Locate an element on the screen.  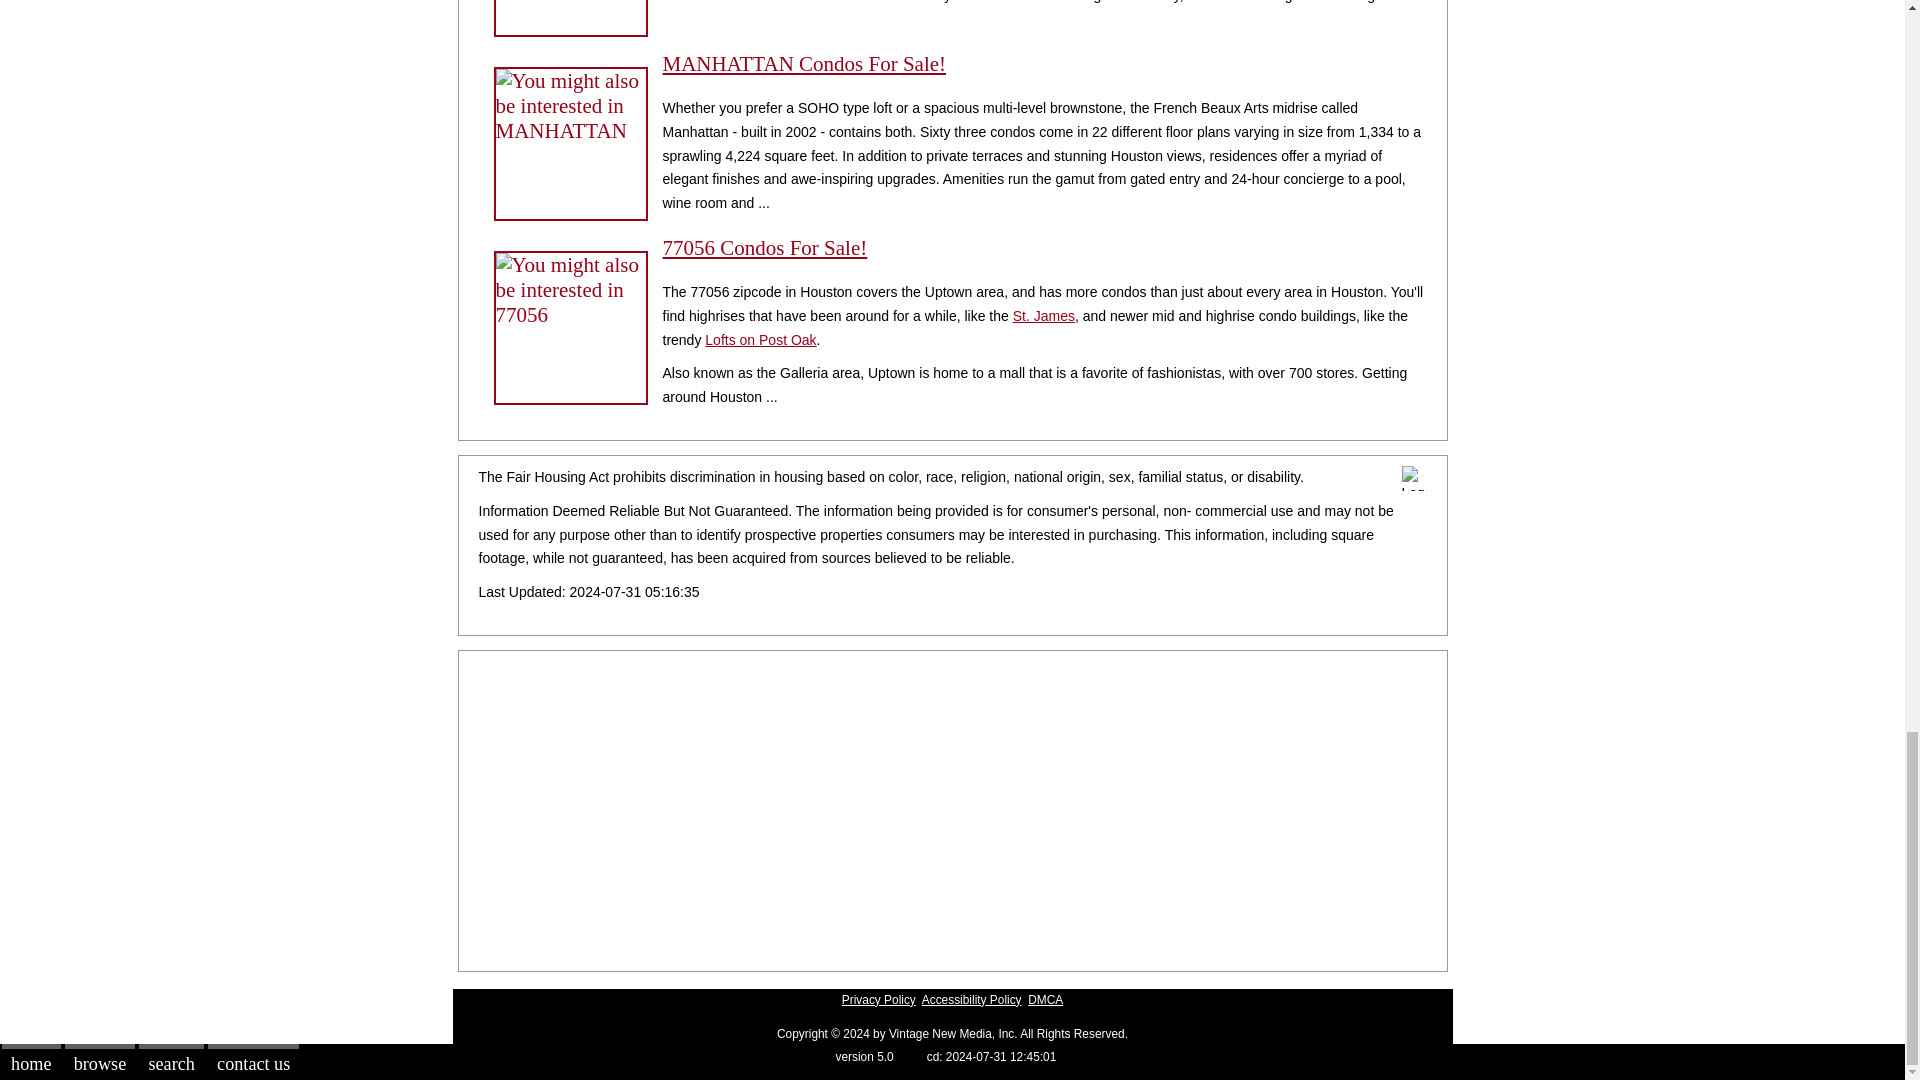
MANHATTAN Condos For Sale! is located at coordinates (804, 63).